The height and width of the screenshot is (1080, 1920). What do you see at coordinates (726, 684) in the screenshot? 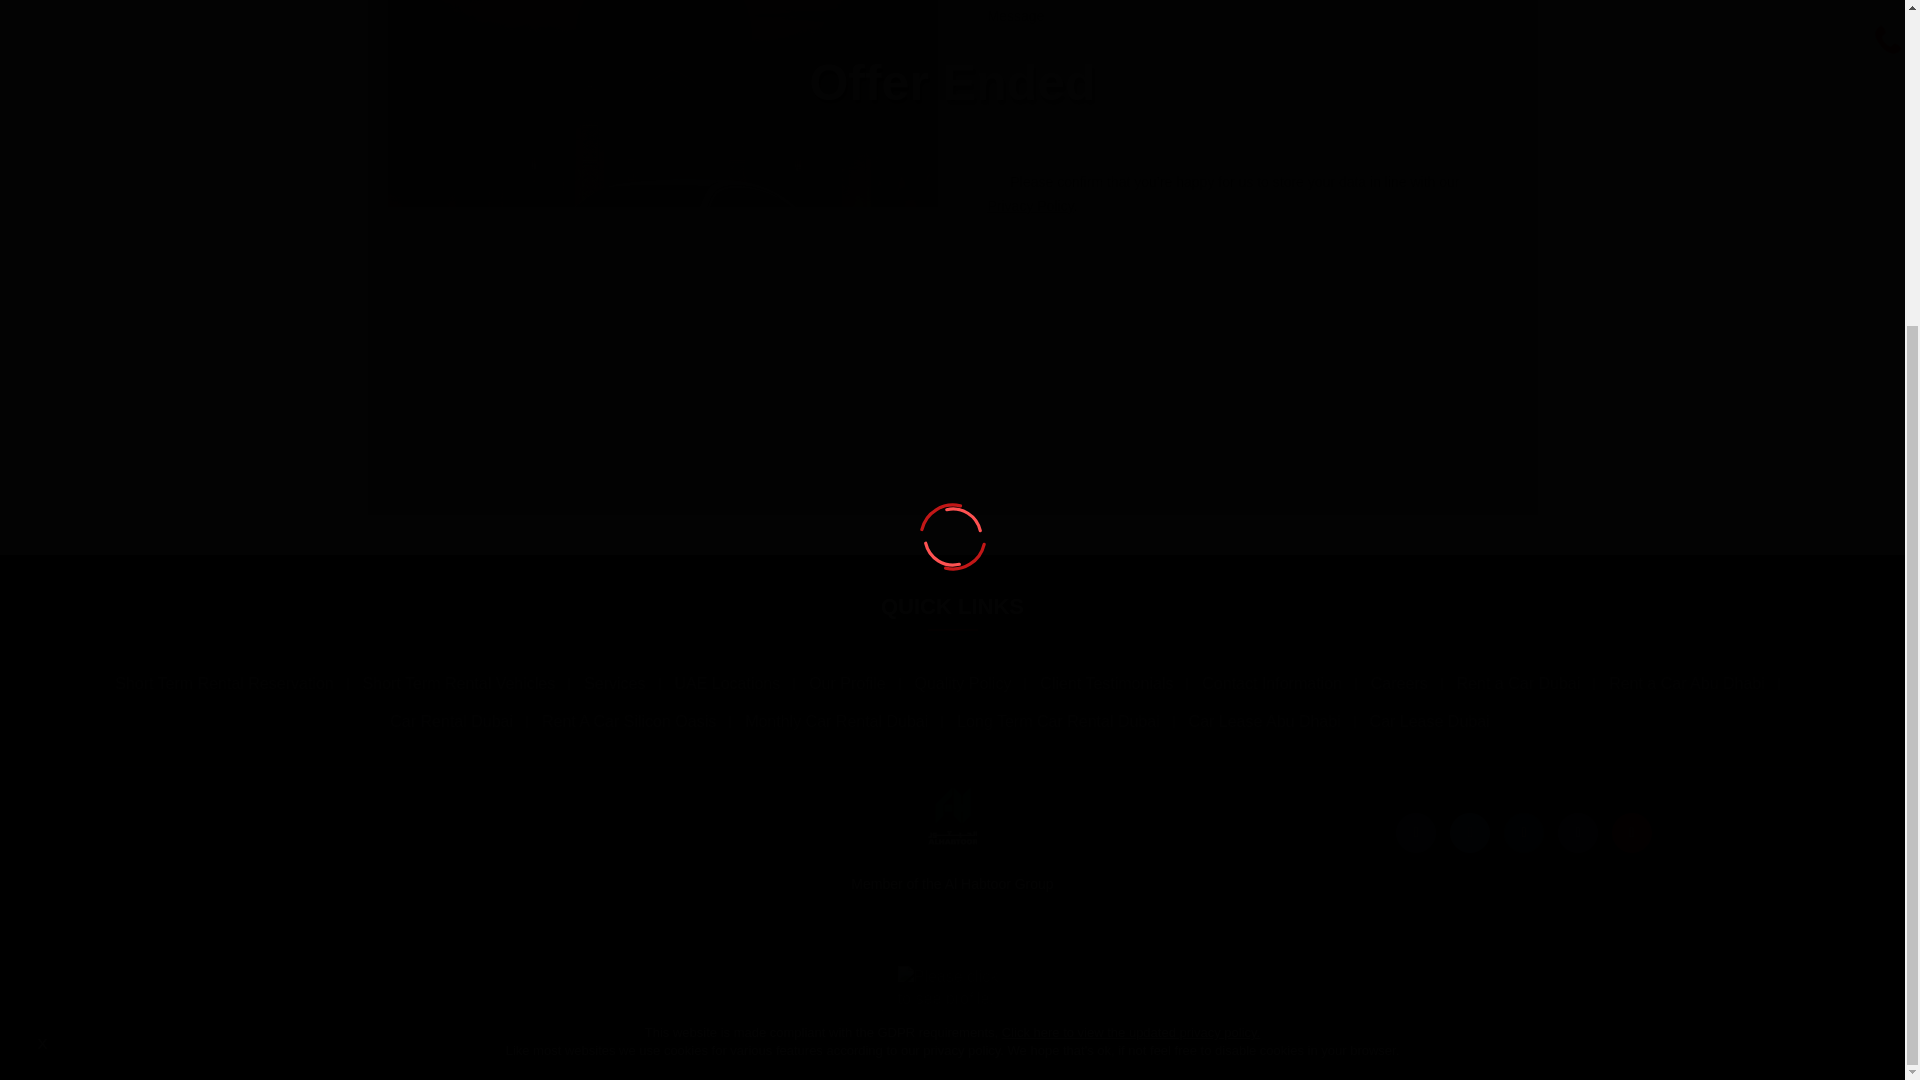
I see `UAE Locations` at bounding box center [726, 684].